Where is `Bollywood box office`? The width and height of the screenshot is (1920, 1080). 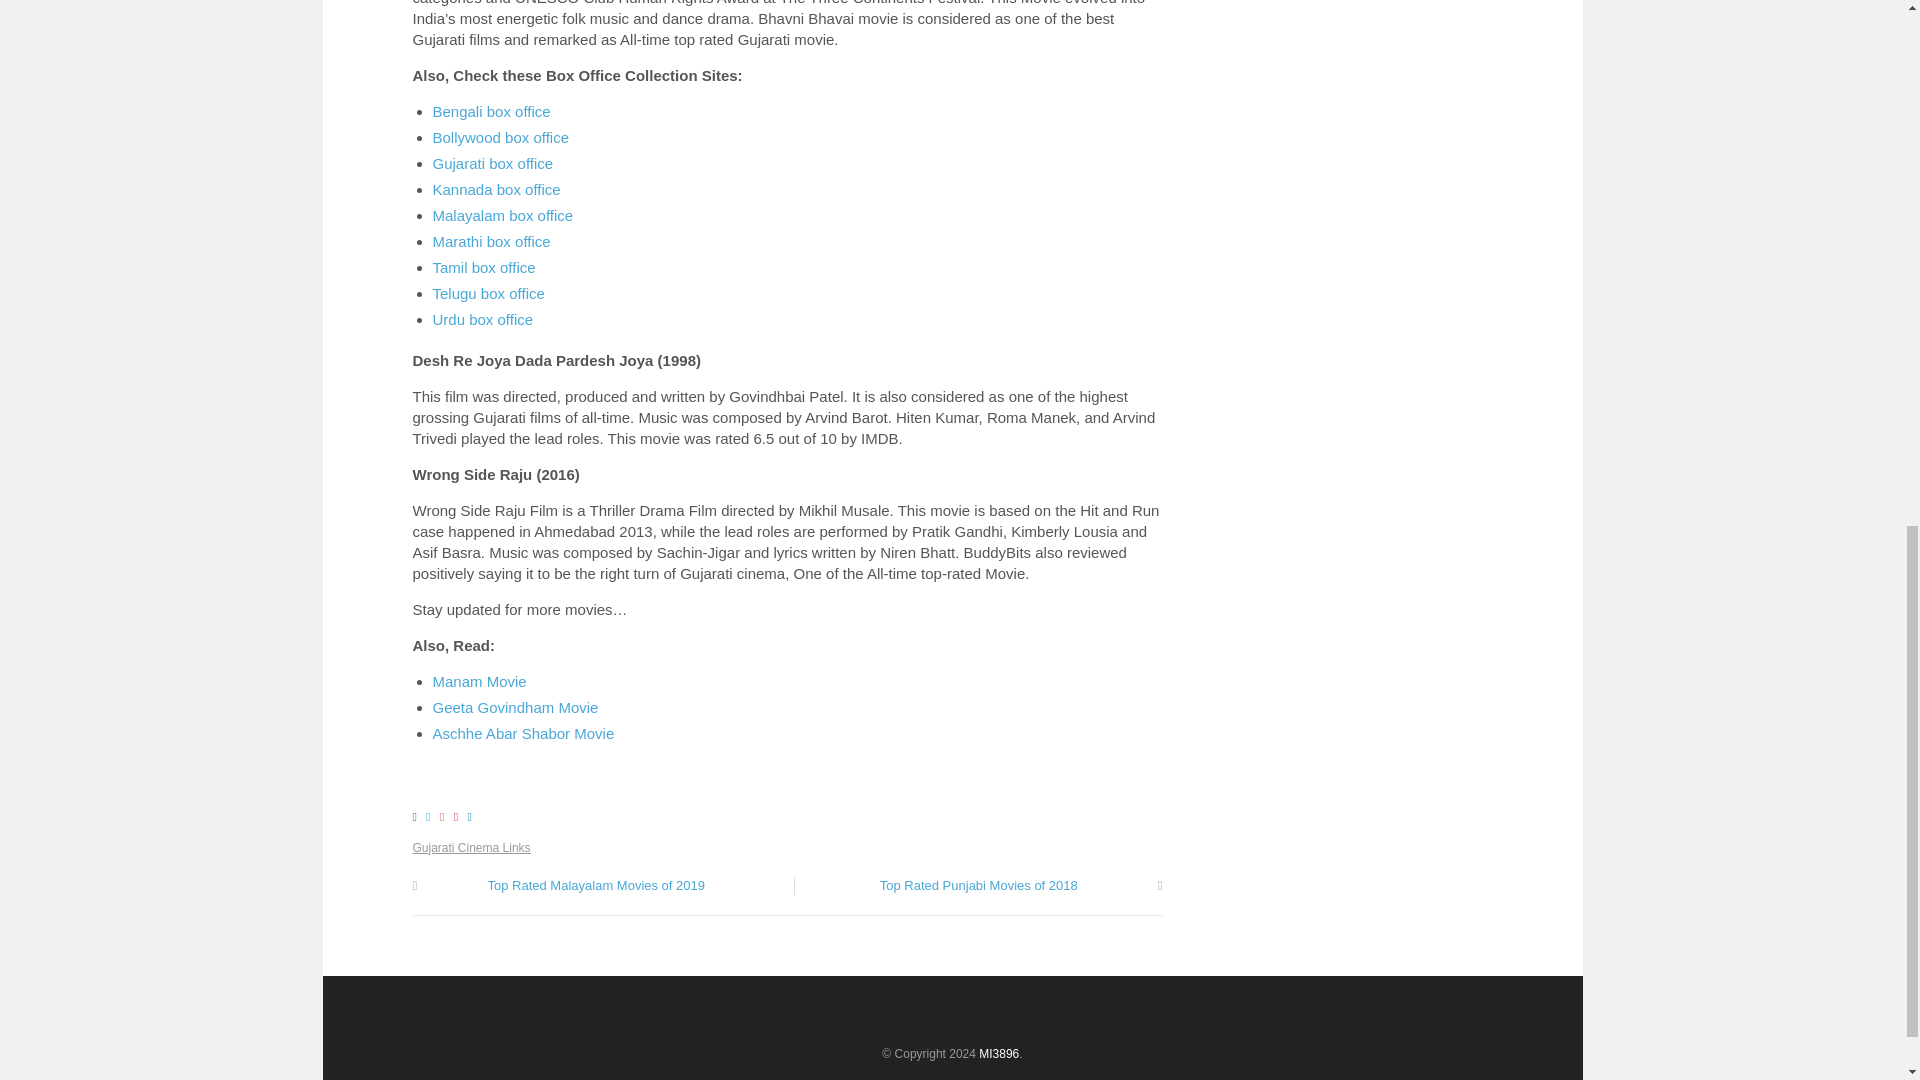
Bollywood box office is located at coordinates (500, 136).